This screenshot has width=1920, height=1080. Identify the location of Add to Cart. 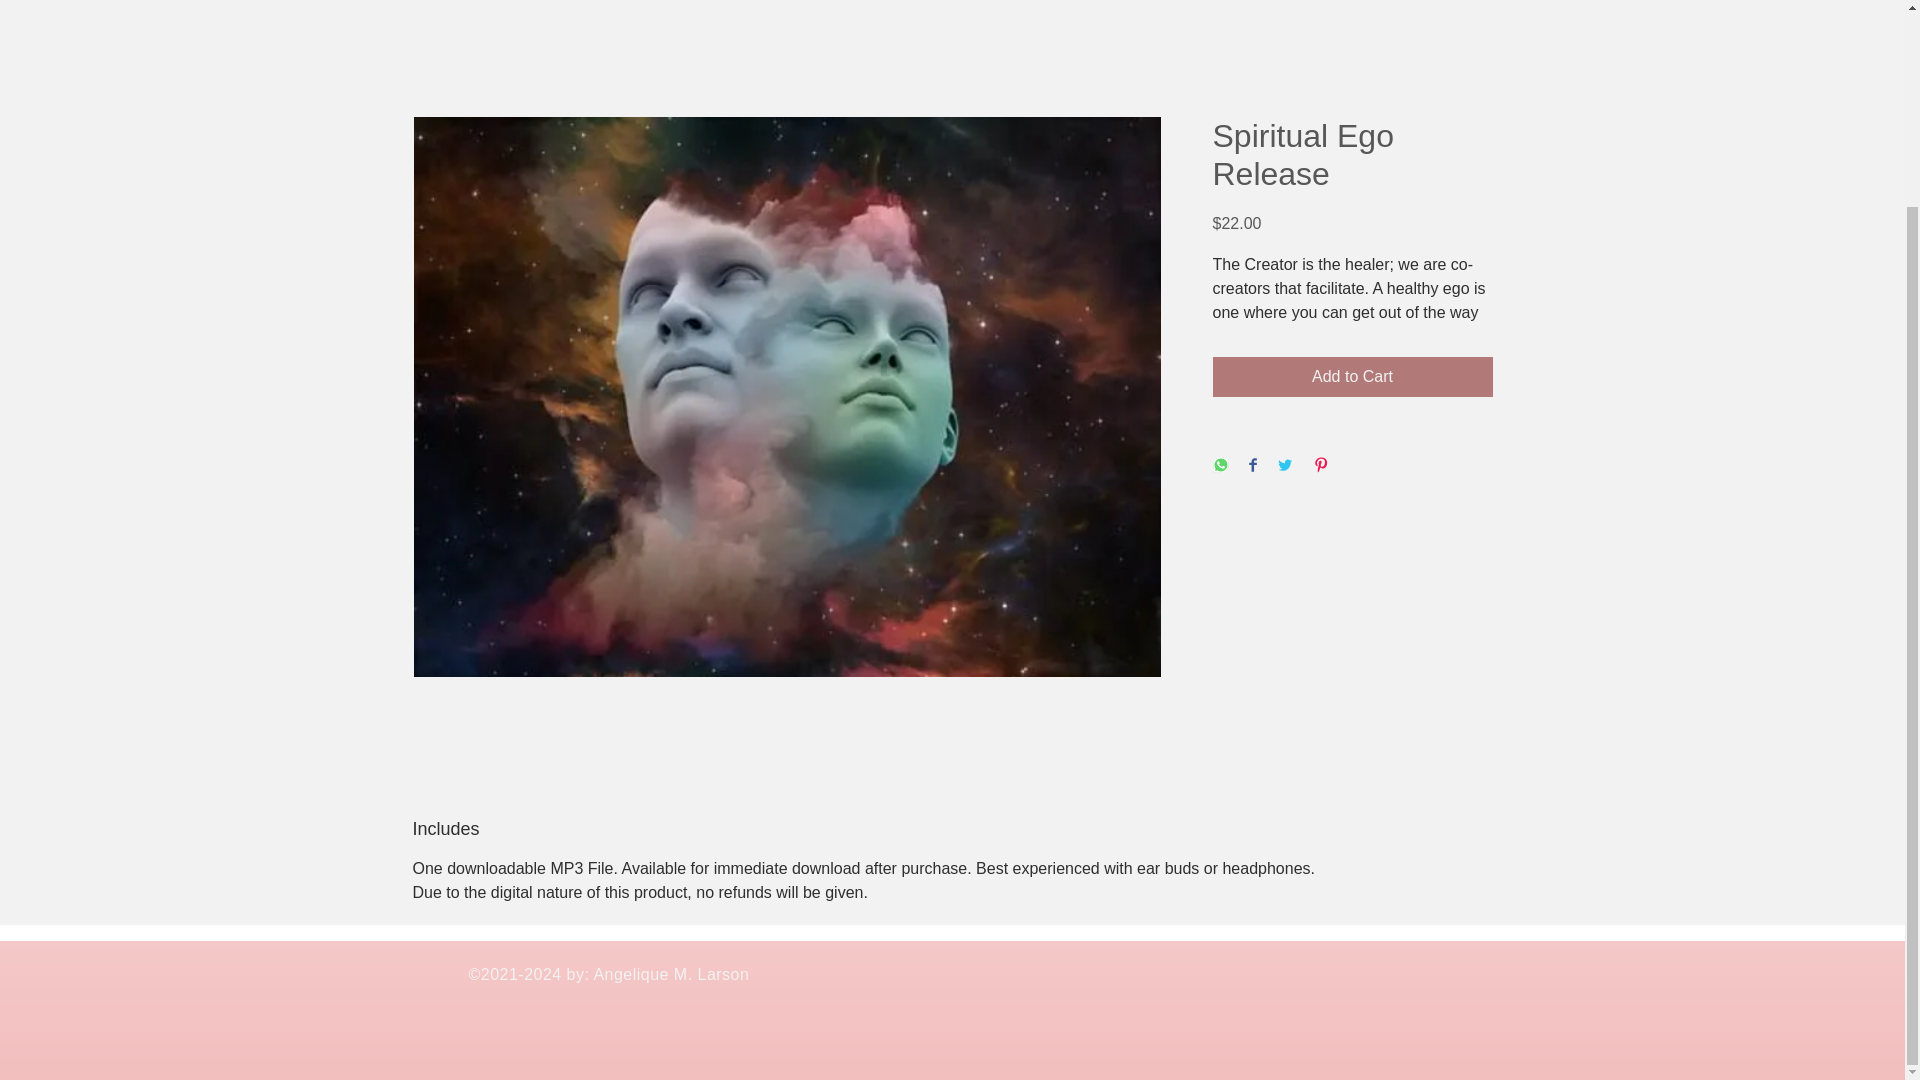
(1351, 377).